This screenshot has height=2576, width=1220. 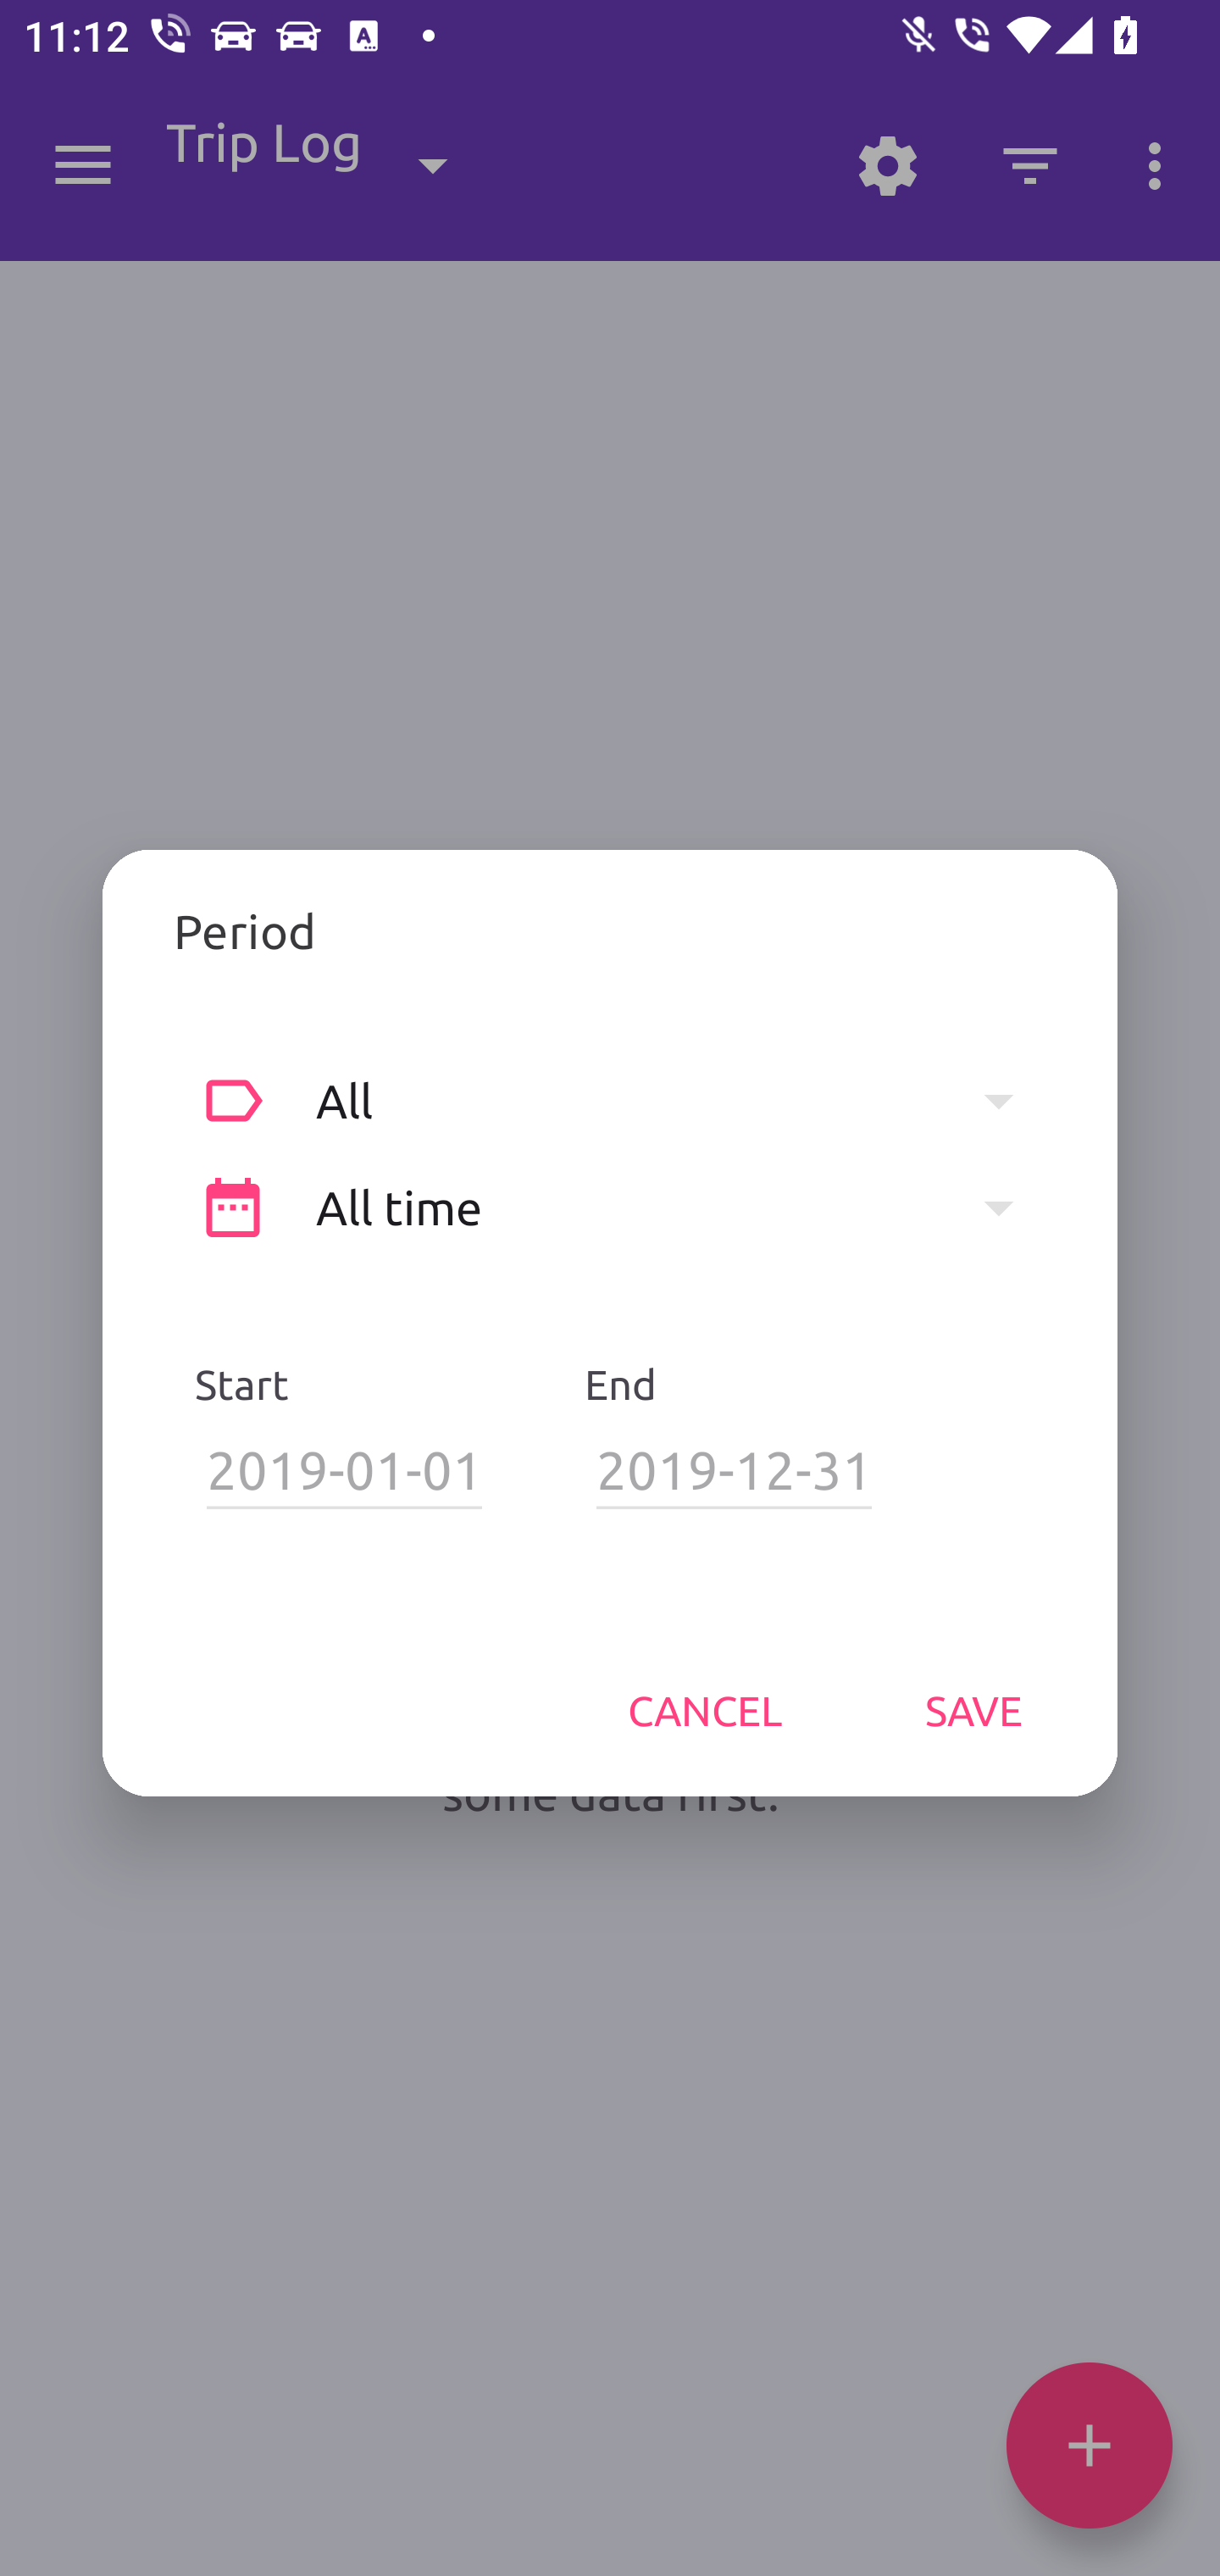 What do you see at coordinates (705, 1710) in the screenshot?
I see `CANCEL` at bounding box center [705, 1710].